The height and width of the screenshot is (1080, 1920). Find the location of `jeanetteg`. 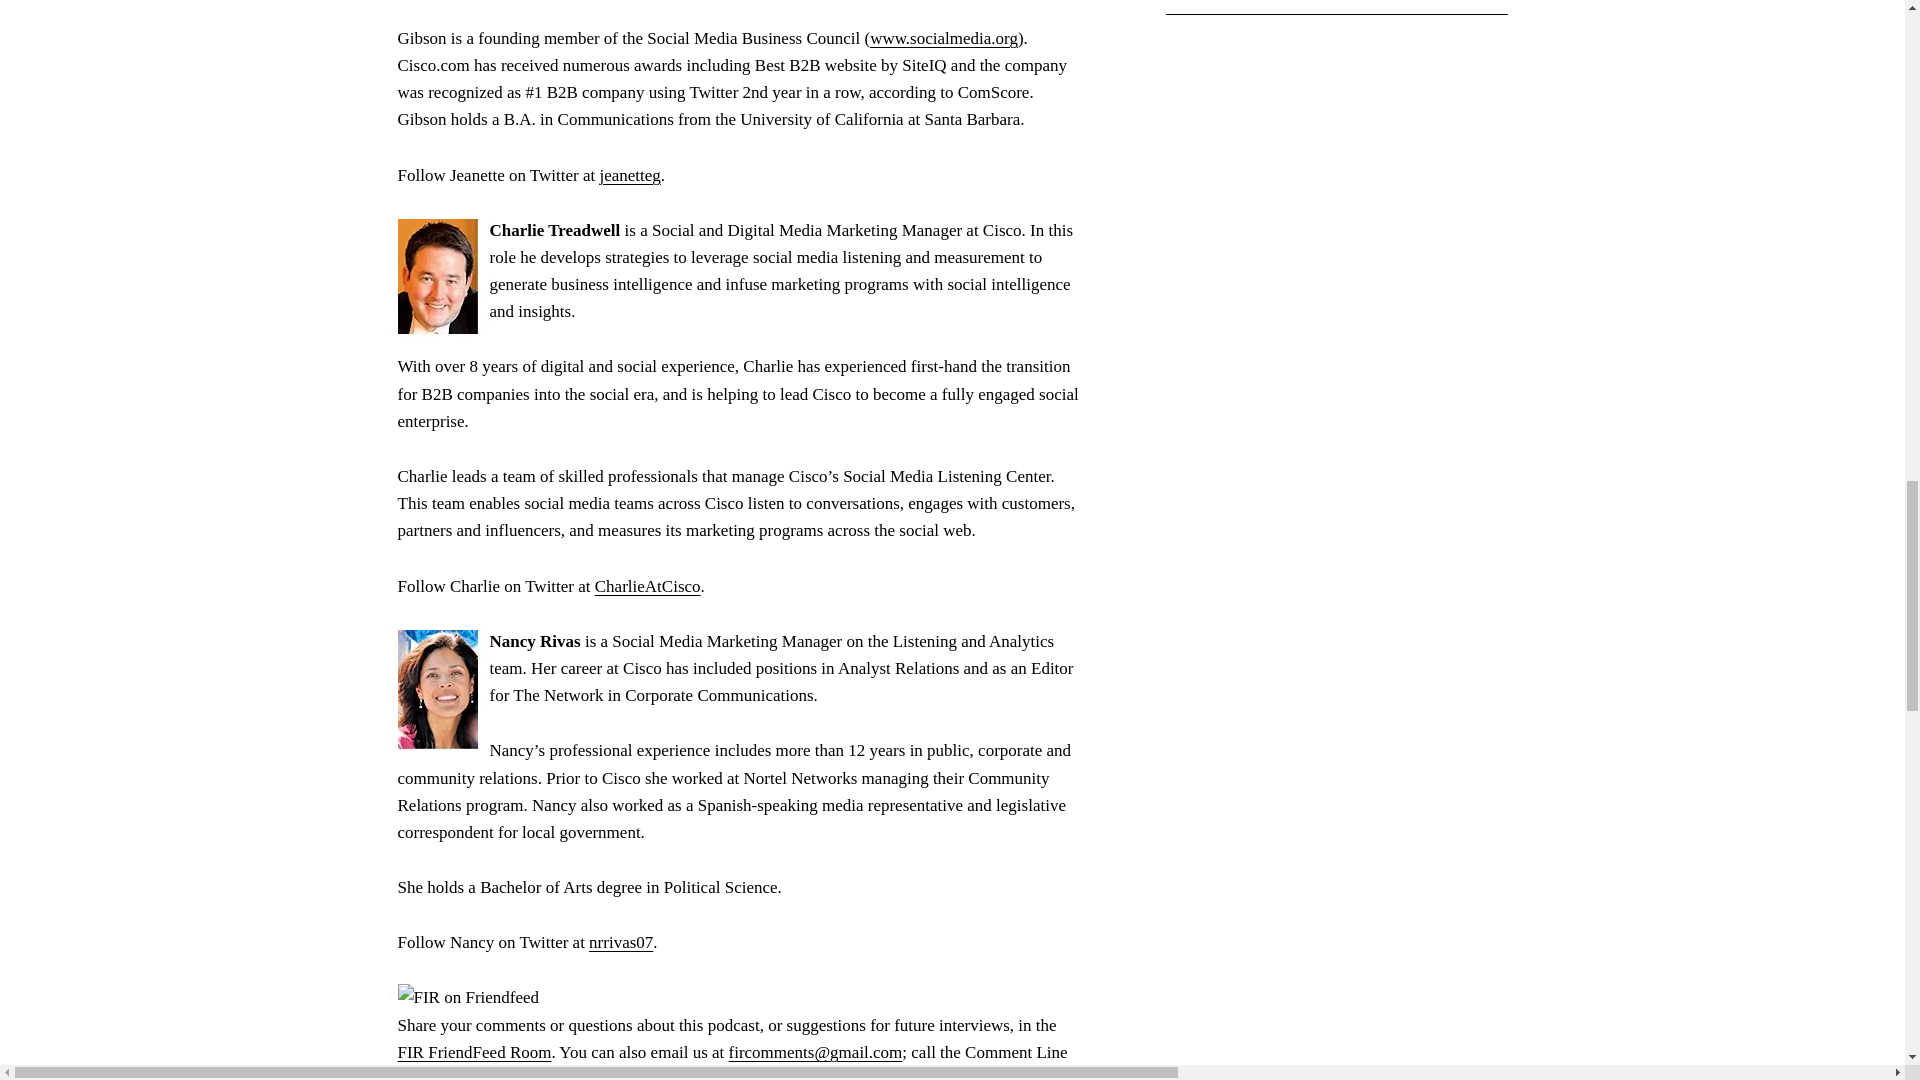

jeanetteg is located at coordinates (630, 175).